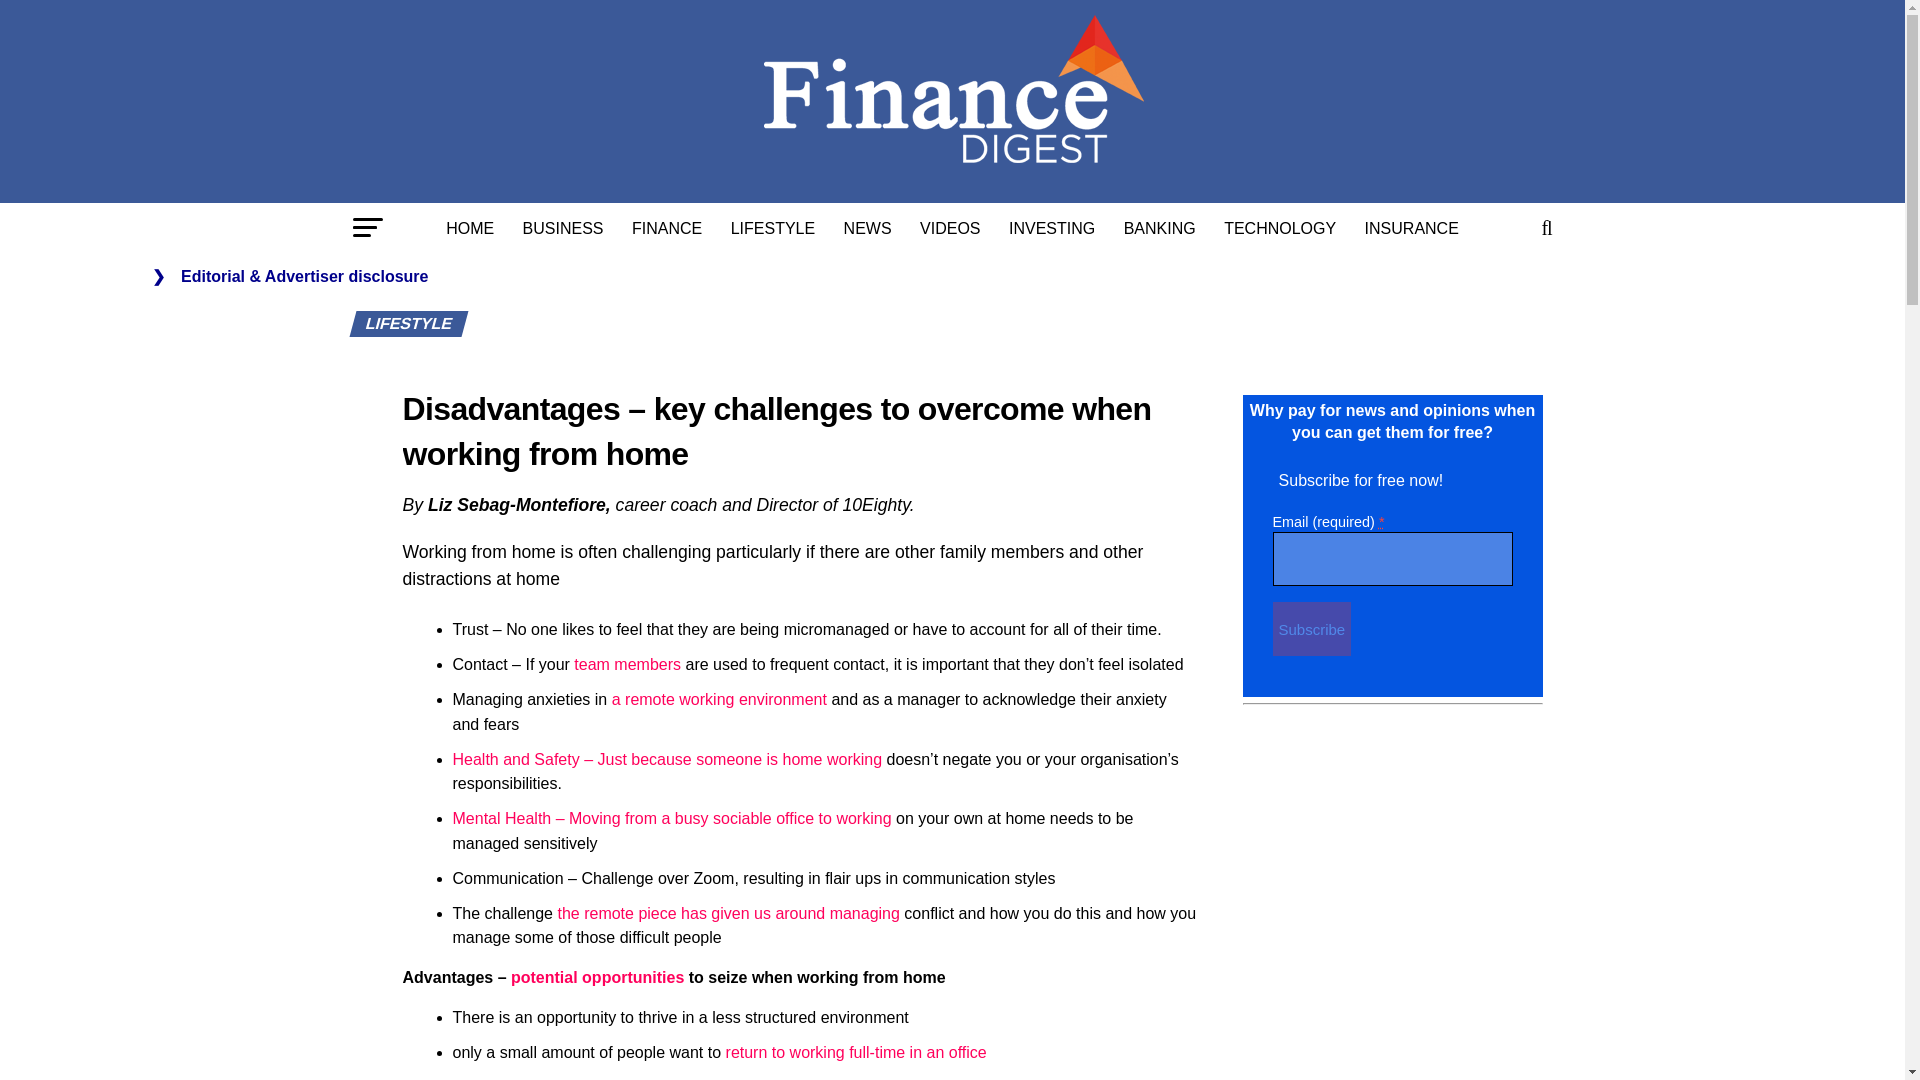  I want to click on HOME, so click(470, 228).